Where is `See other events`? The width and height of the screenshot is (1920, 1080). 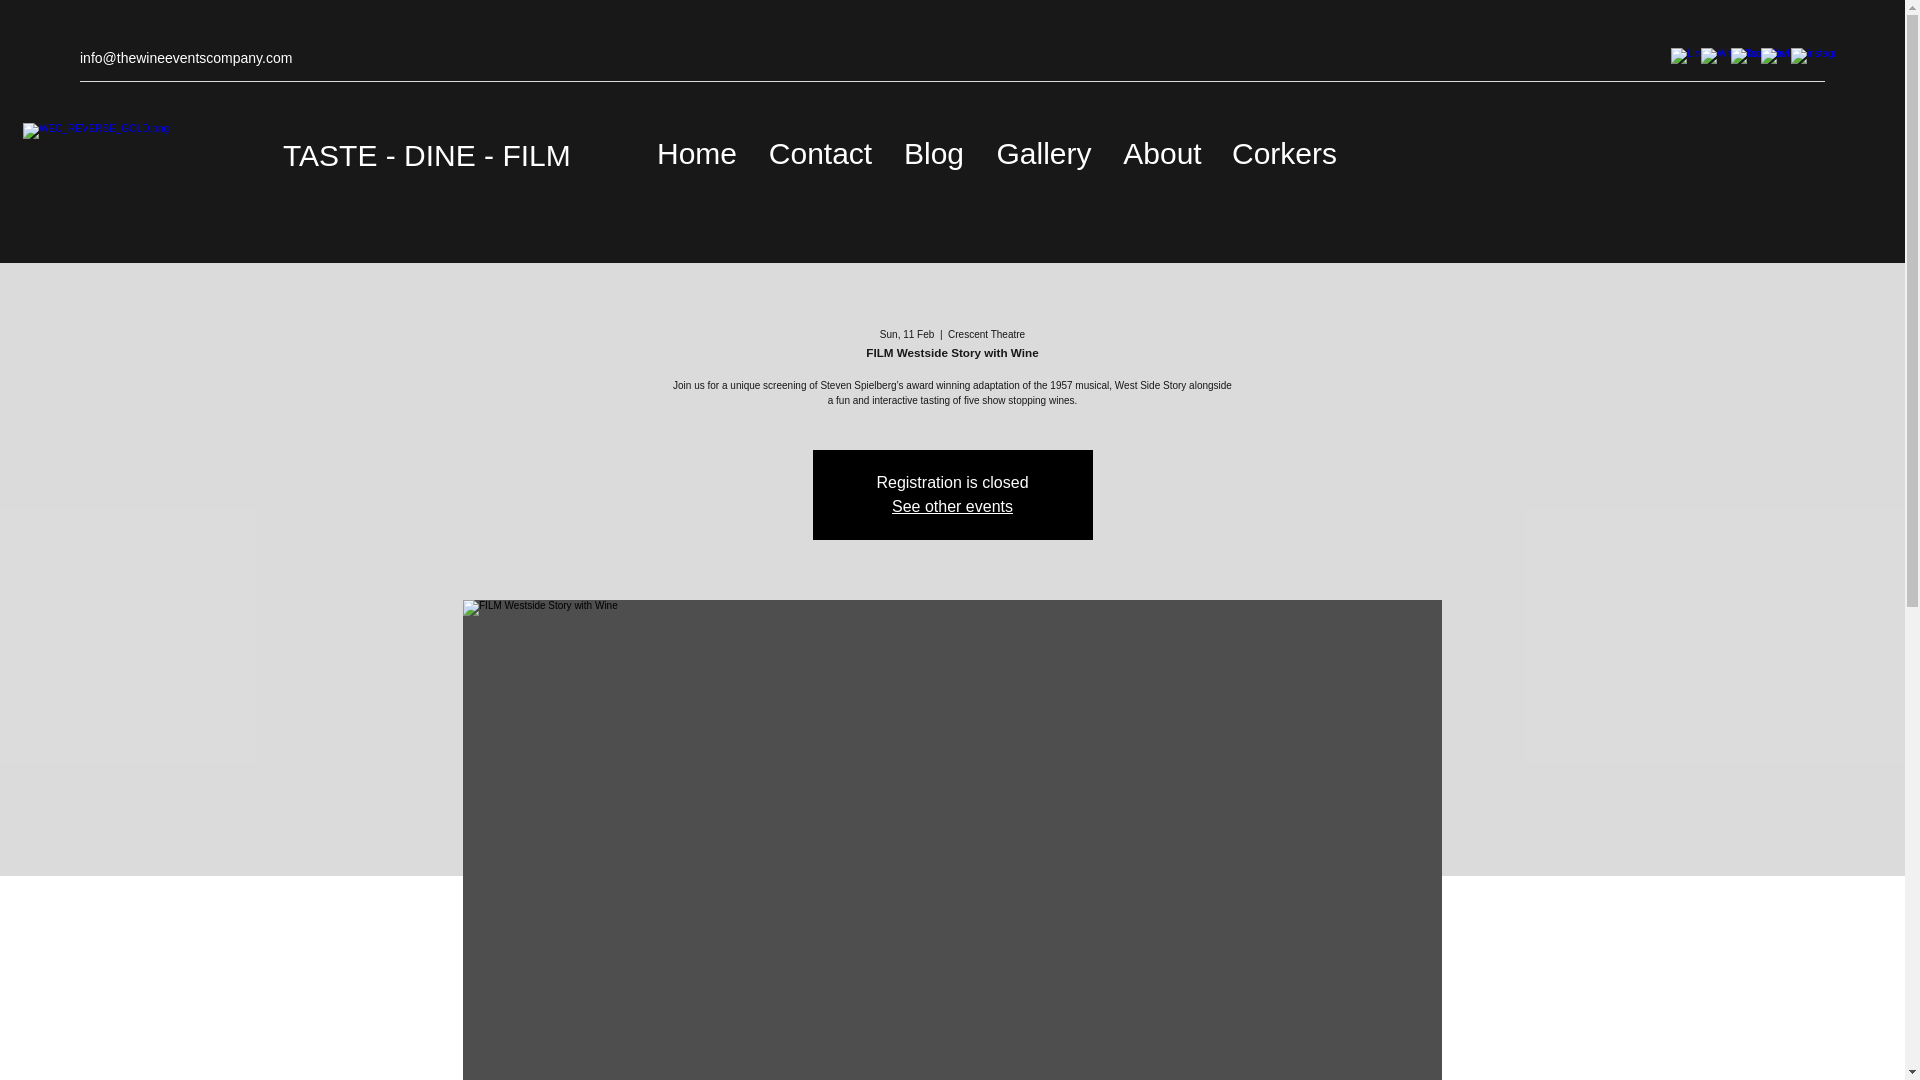
See other events is located at coordinates (952, 506).